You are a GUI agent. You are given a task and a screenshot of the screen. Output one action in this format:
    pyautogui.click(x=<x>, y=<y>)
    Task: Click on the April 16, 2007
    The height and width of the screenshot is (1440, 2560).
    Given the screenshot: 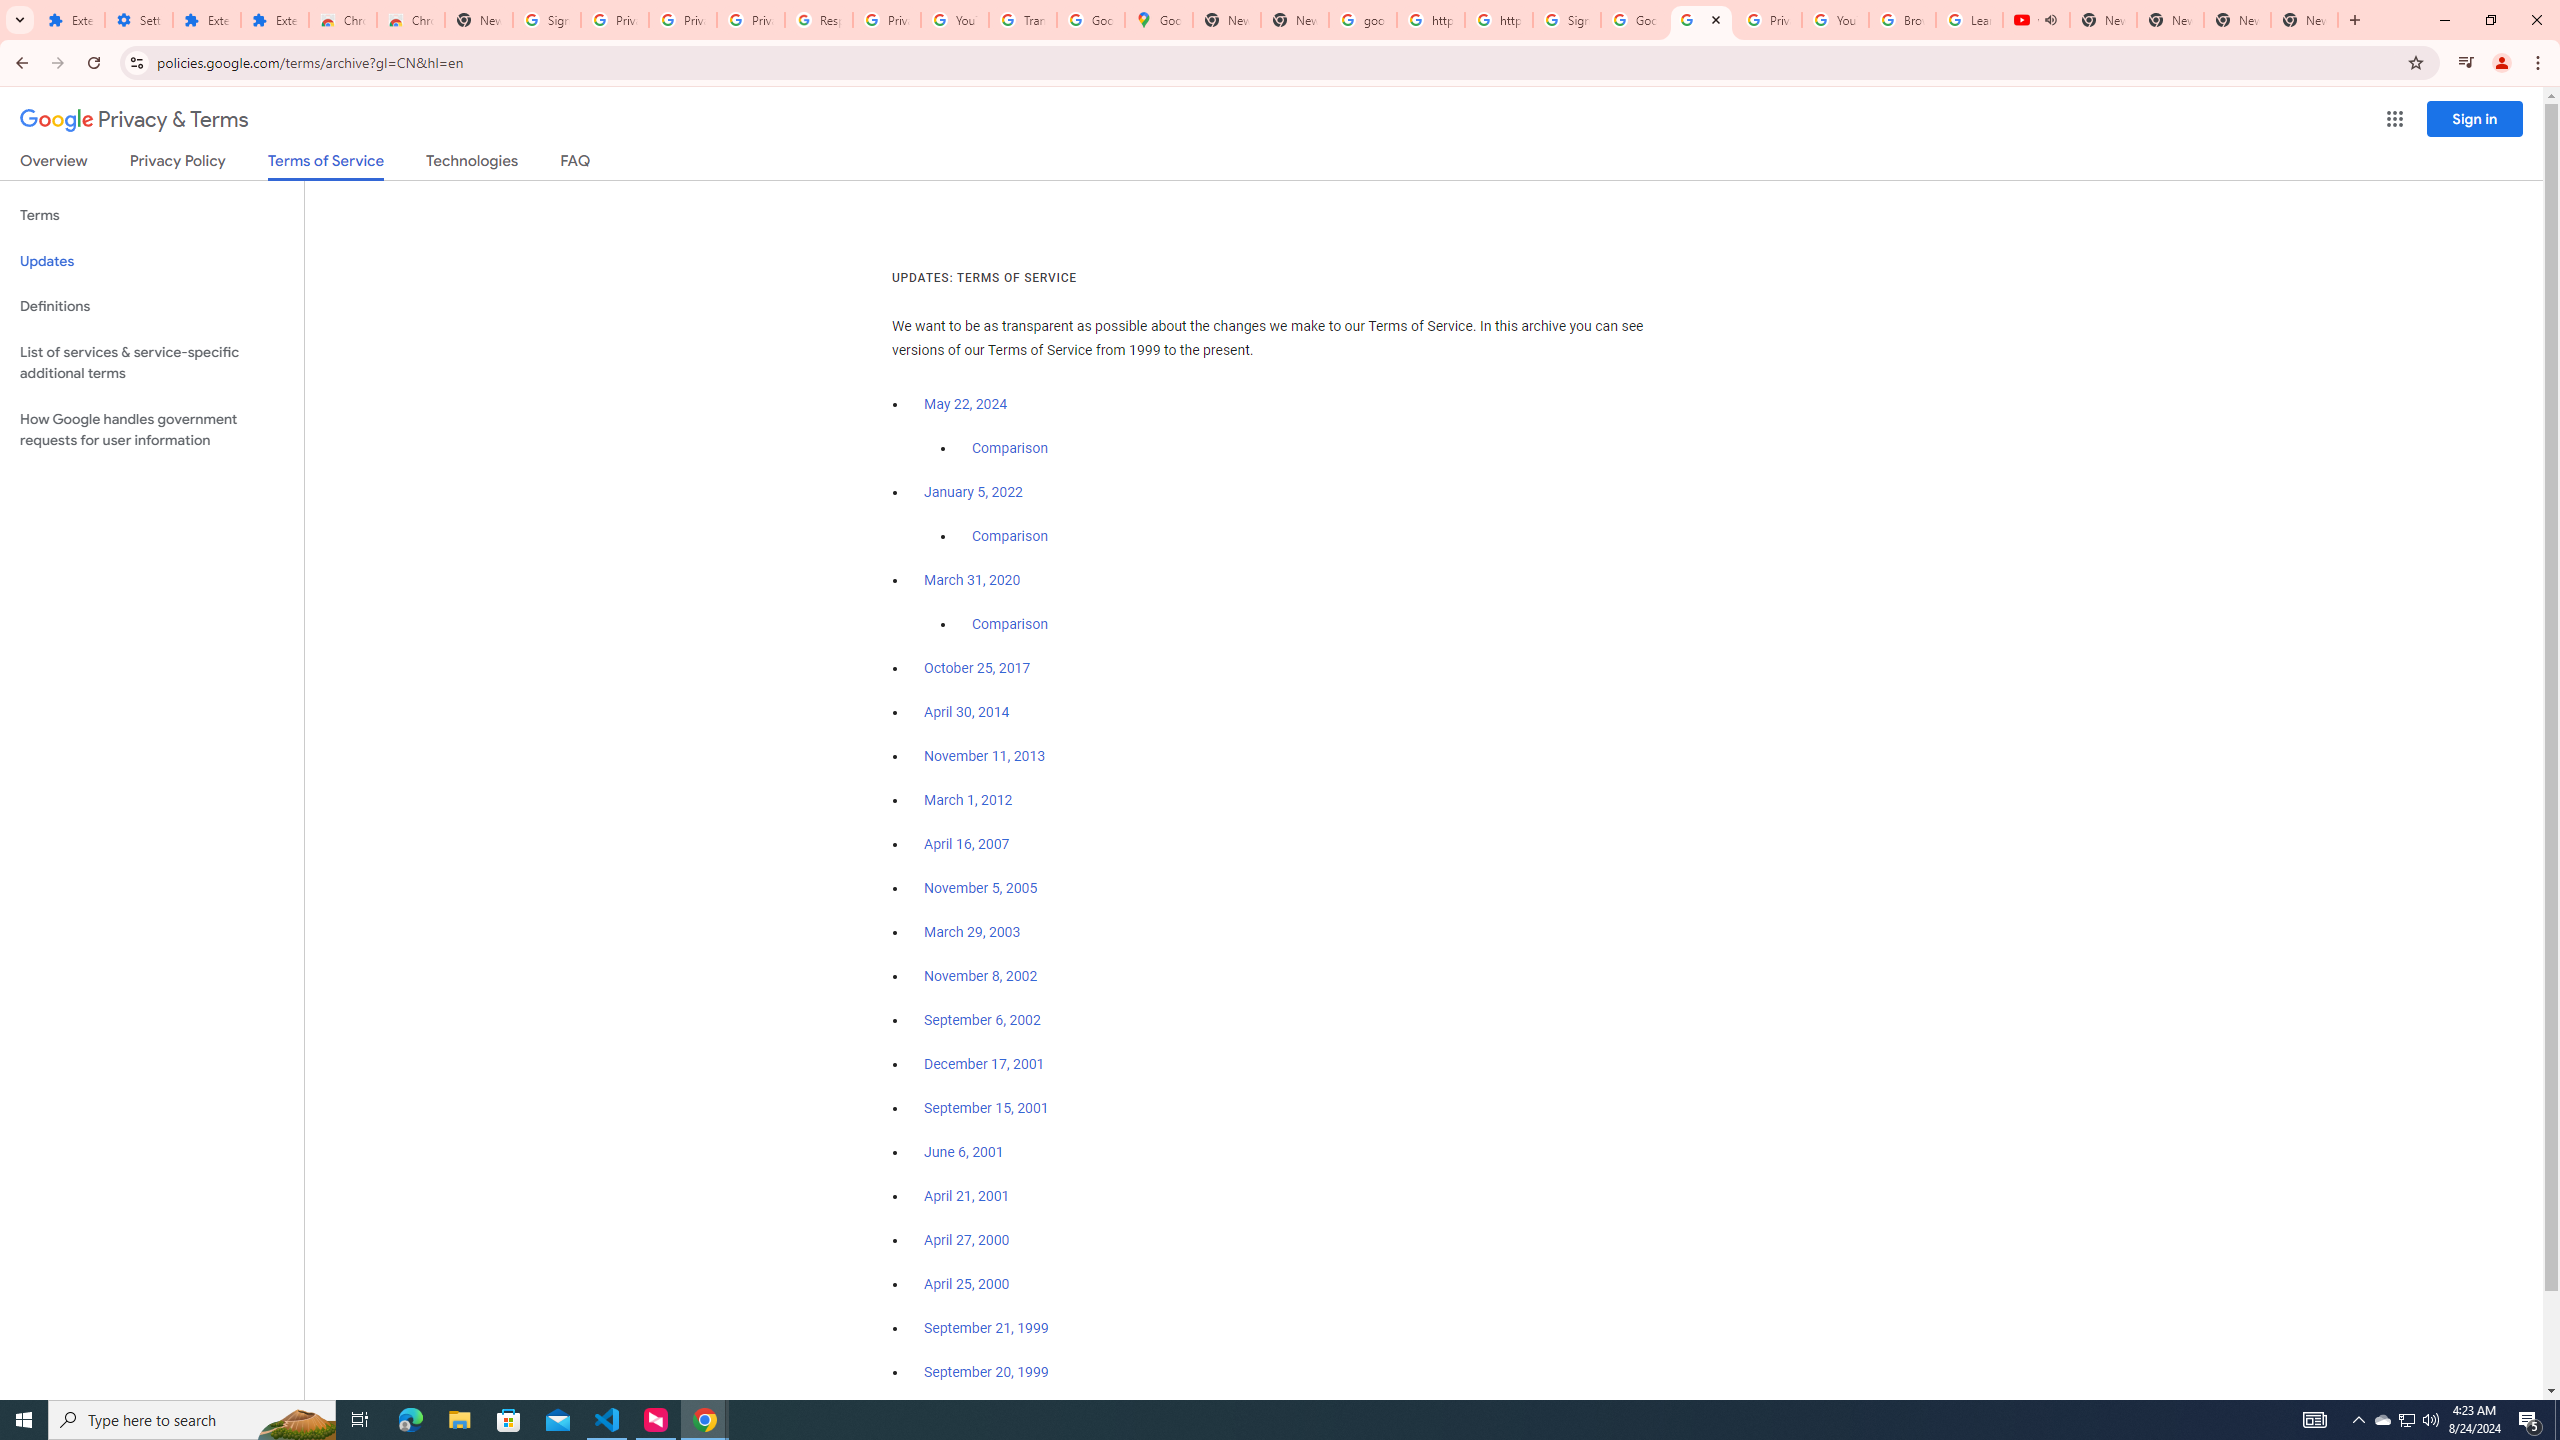 What is the action you would take?
    pyautogui.click(x=968, y=844)
    